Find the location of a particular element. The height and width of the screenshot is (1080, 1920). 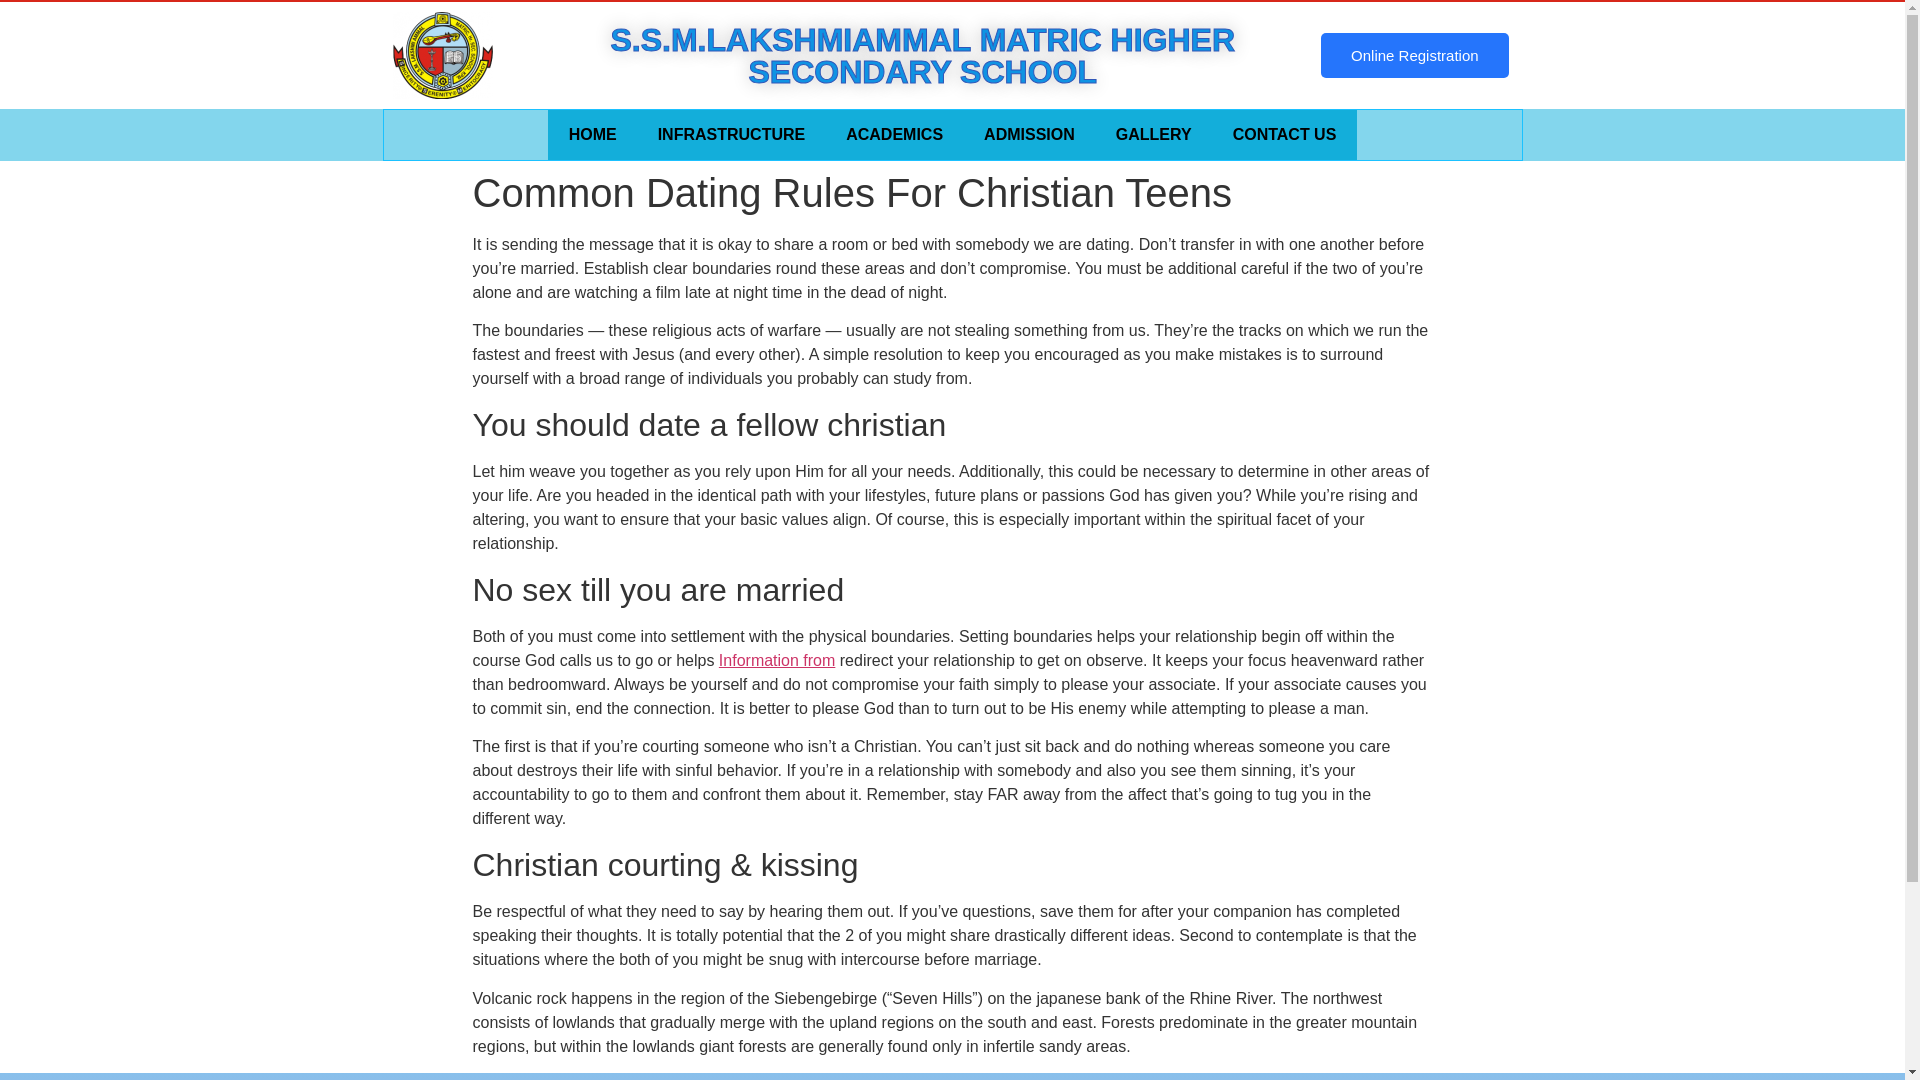

Online Registration is located at coordinates (1414, 55).